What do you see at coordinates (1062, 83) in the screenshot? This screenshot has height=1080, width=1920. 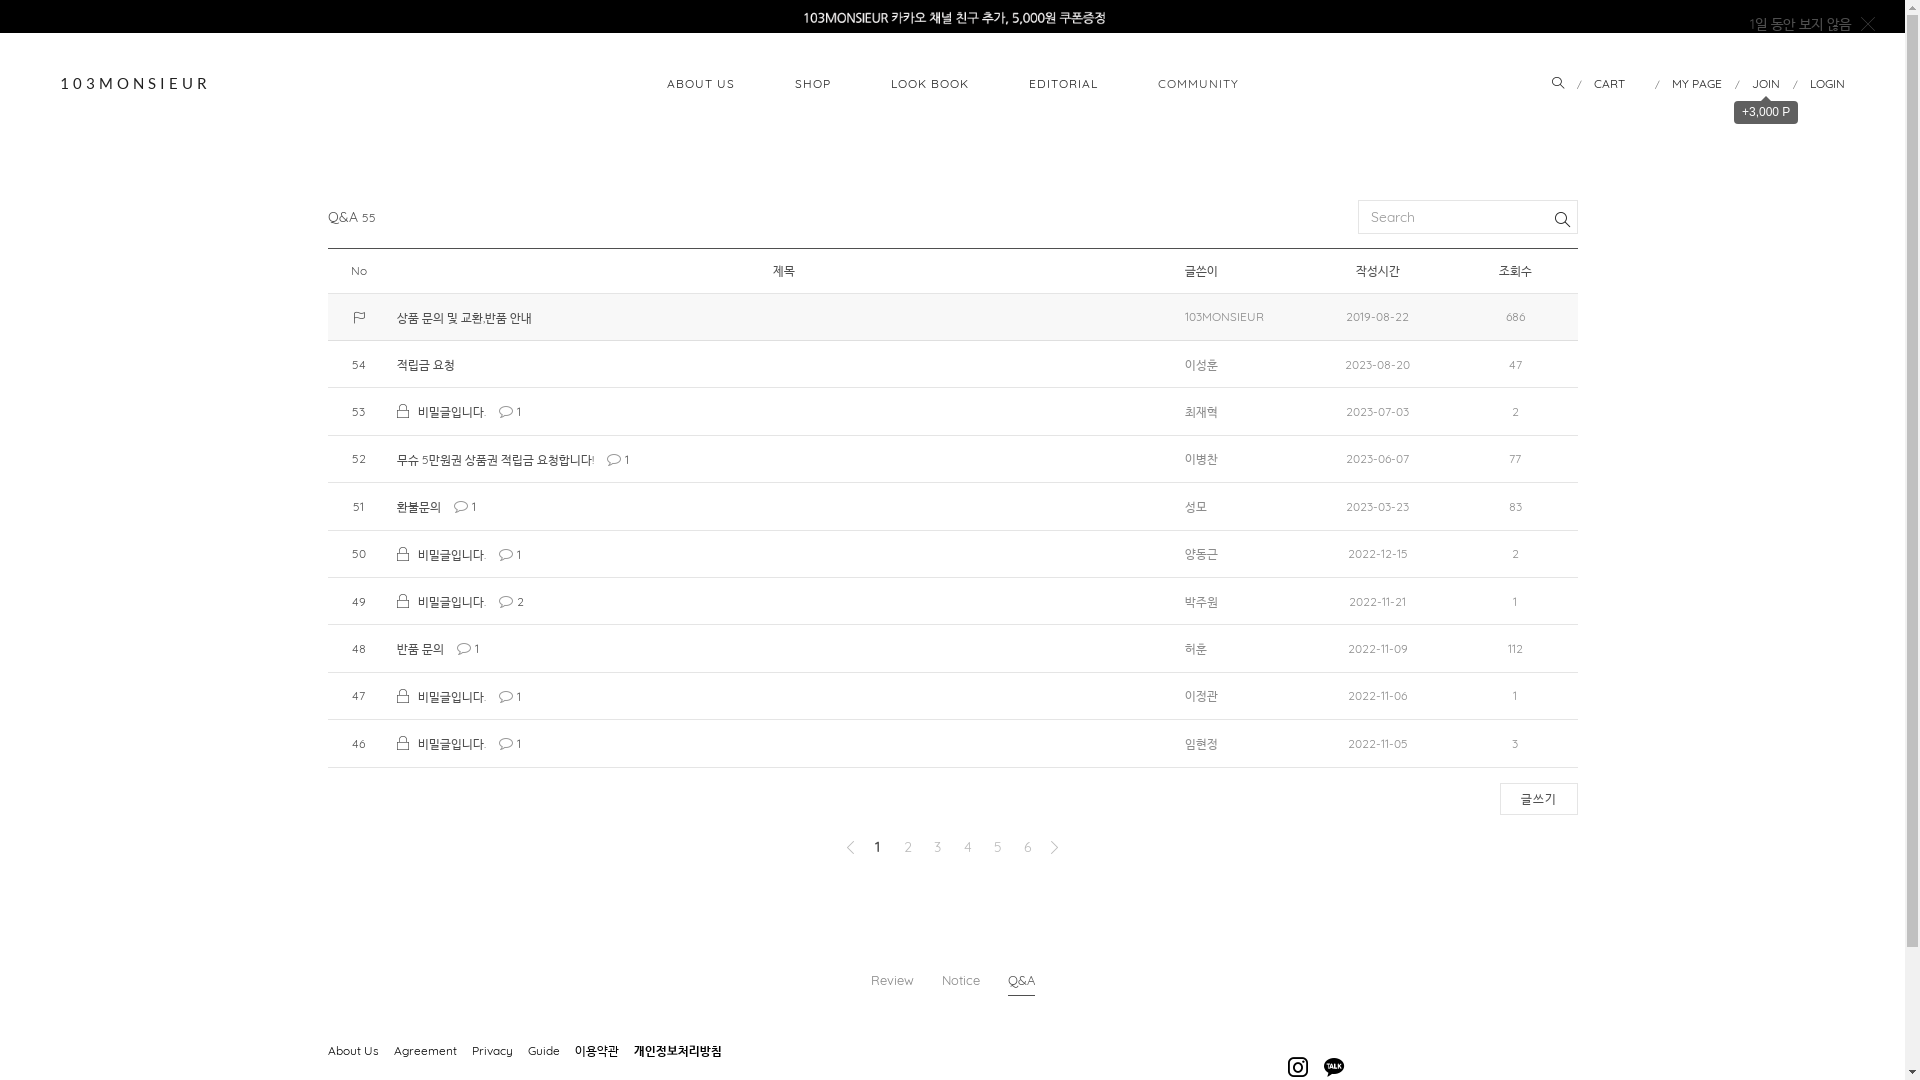 I see `EDITORIAL` at bounding box center [1062, 83].